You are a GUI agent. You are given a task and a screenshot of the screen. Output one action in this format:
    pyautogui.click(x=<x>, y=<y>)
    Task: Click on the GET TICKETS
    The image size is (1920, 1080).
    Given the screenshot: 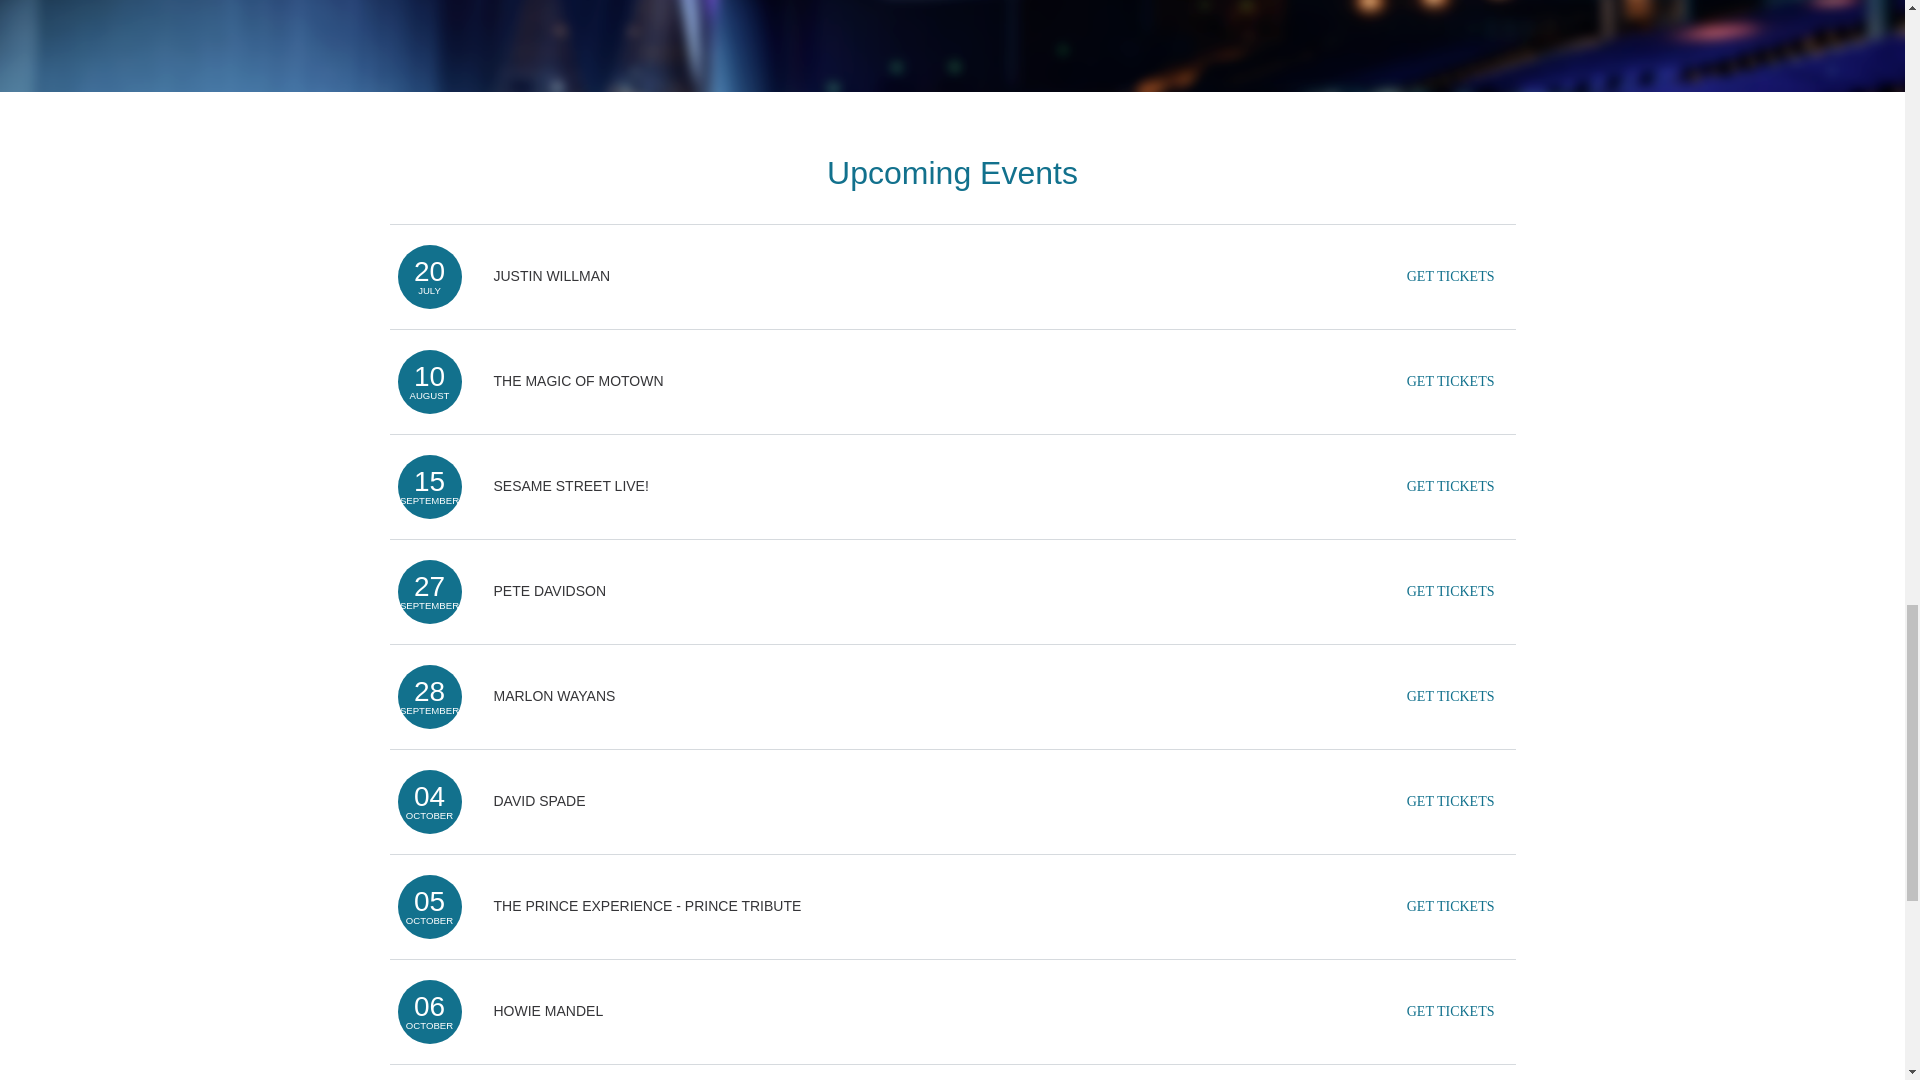 What is the action you would take?
    pyautogui.click(x=1450, y=906)
    